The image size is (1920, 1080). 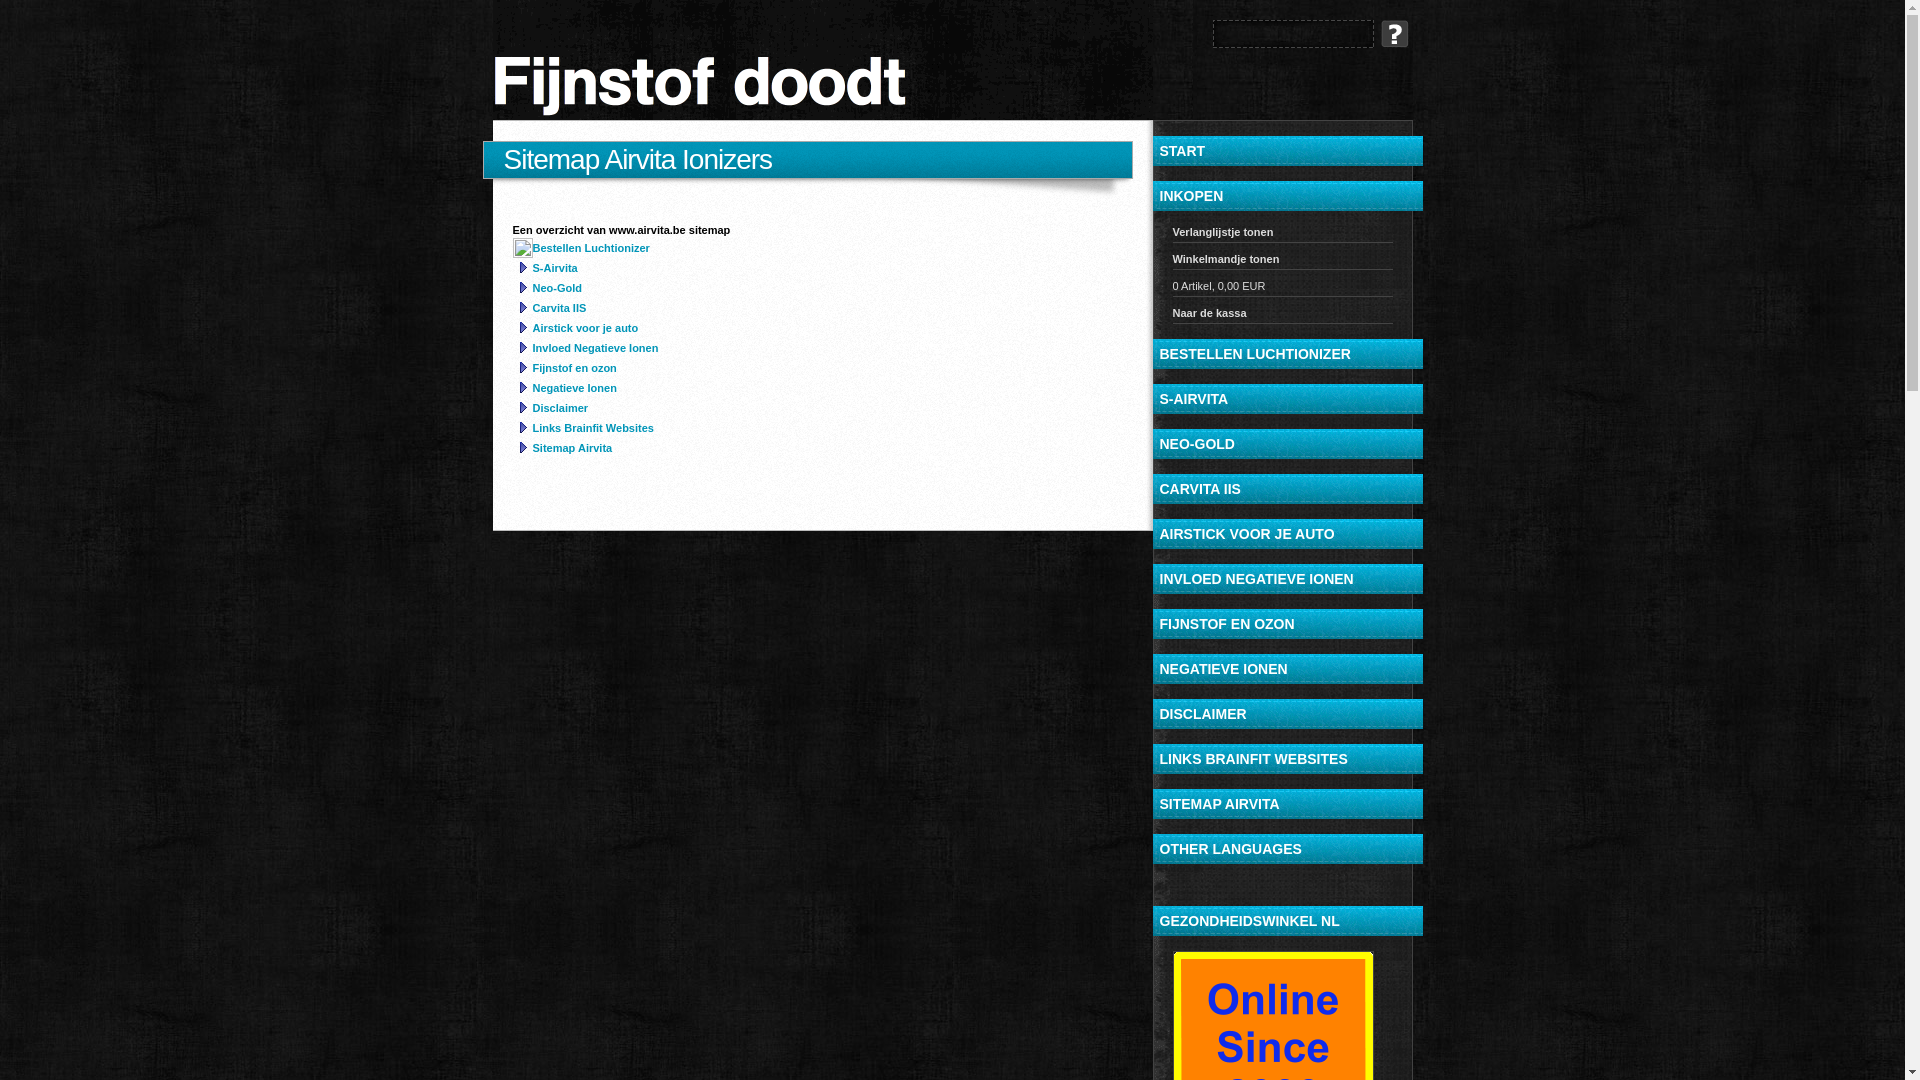 I want to click on BESTELLEN LUCHTIONIZER, so click(x=1287, y=354).